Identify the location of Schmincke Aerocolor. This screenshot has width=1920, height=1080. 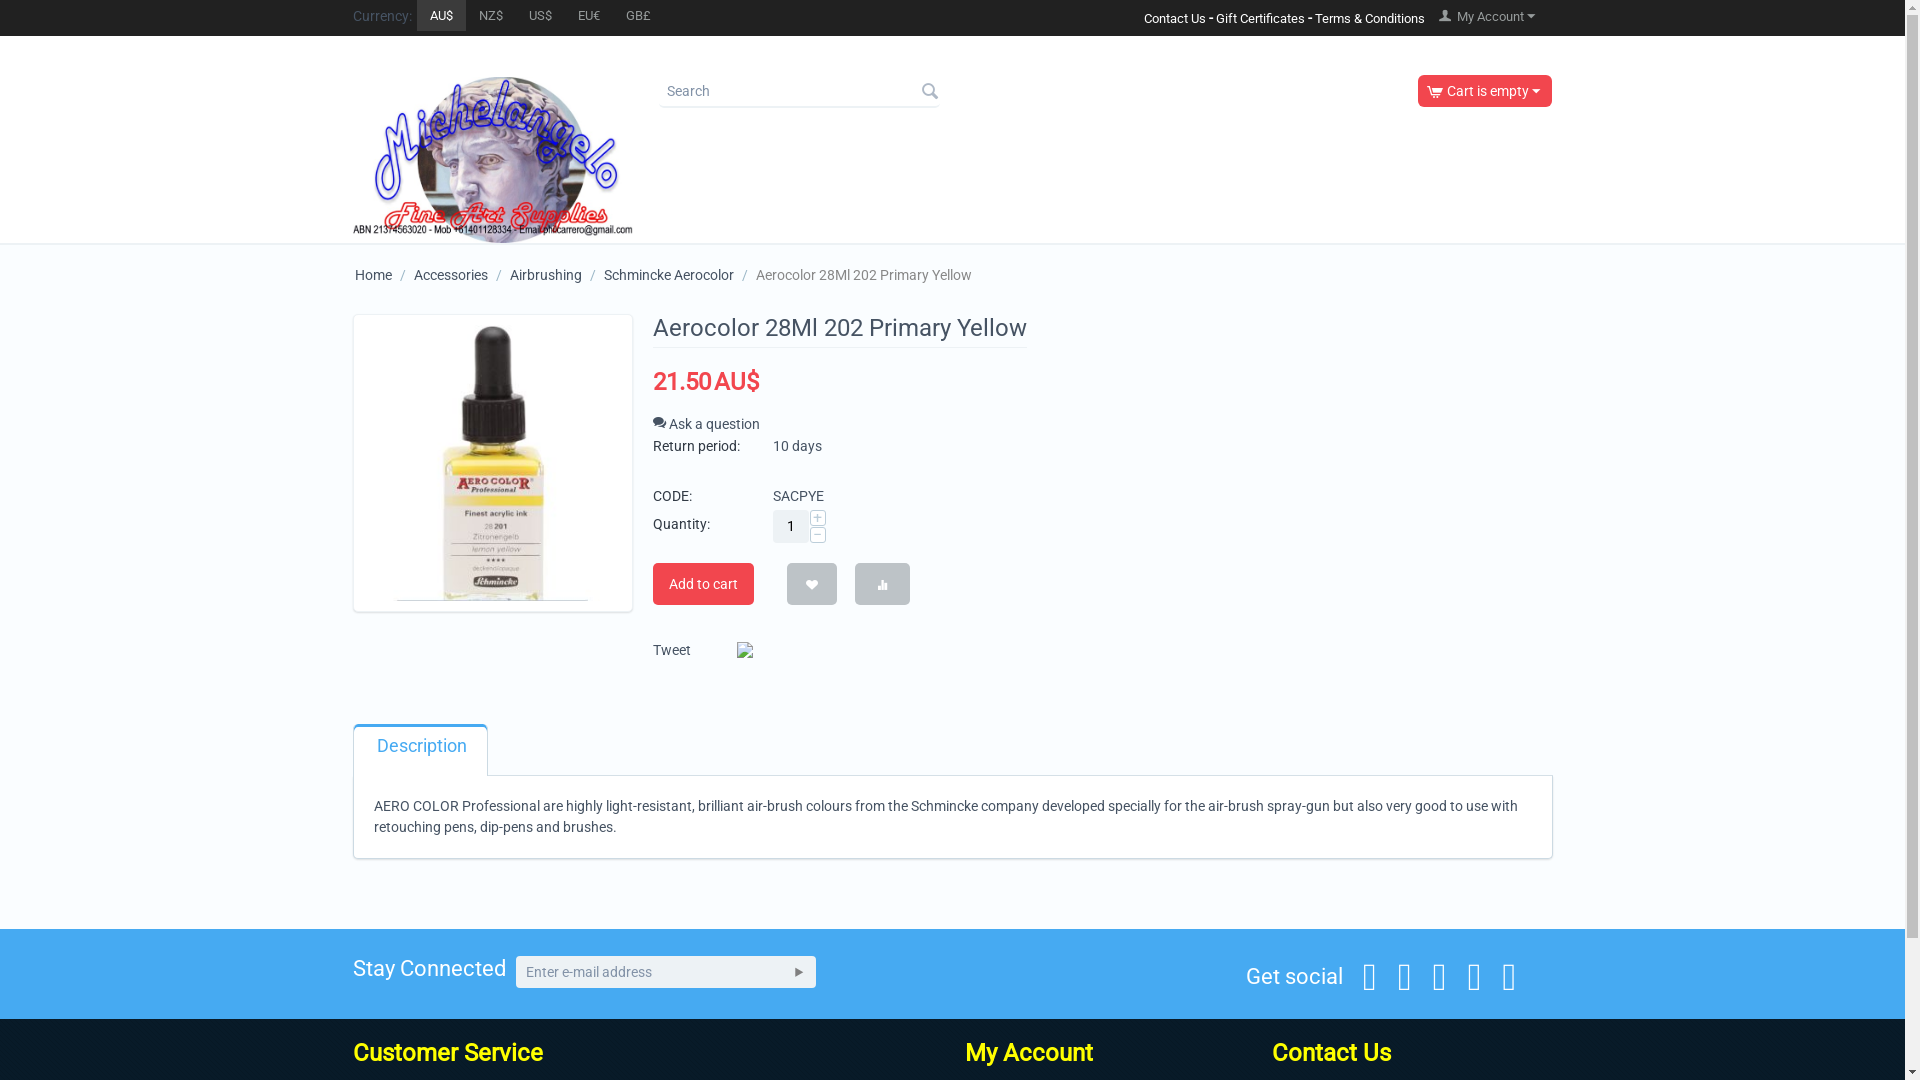
(669, 275).